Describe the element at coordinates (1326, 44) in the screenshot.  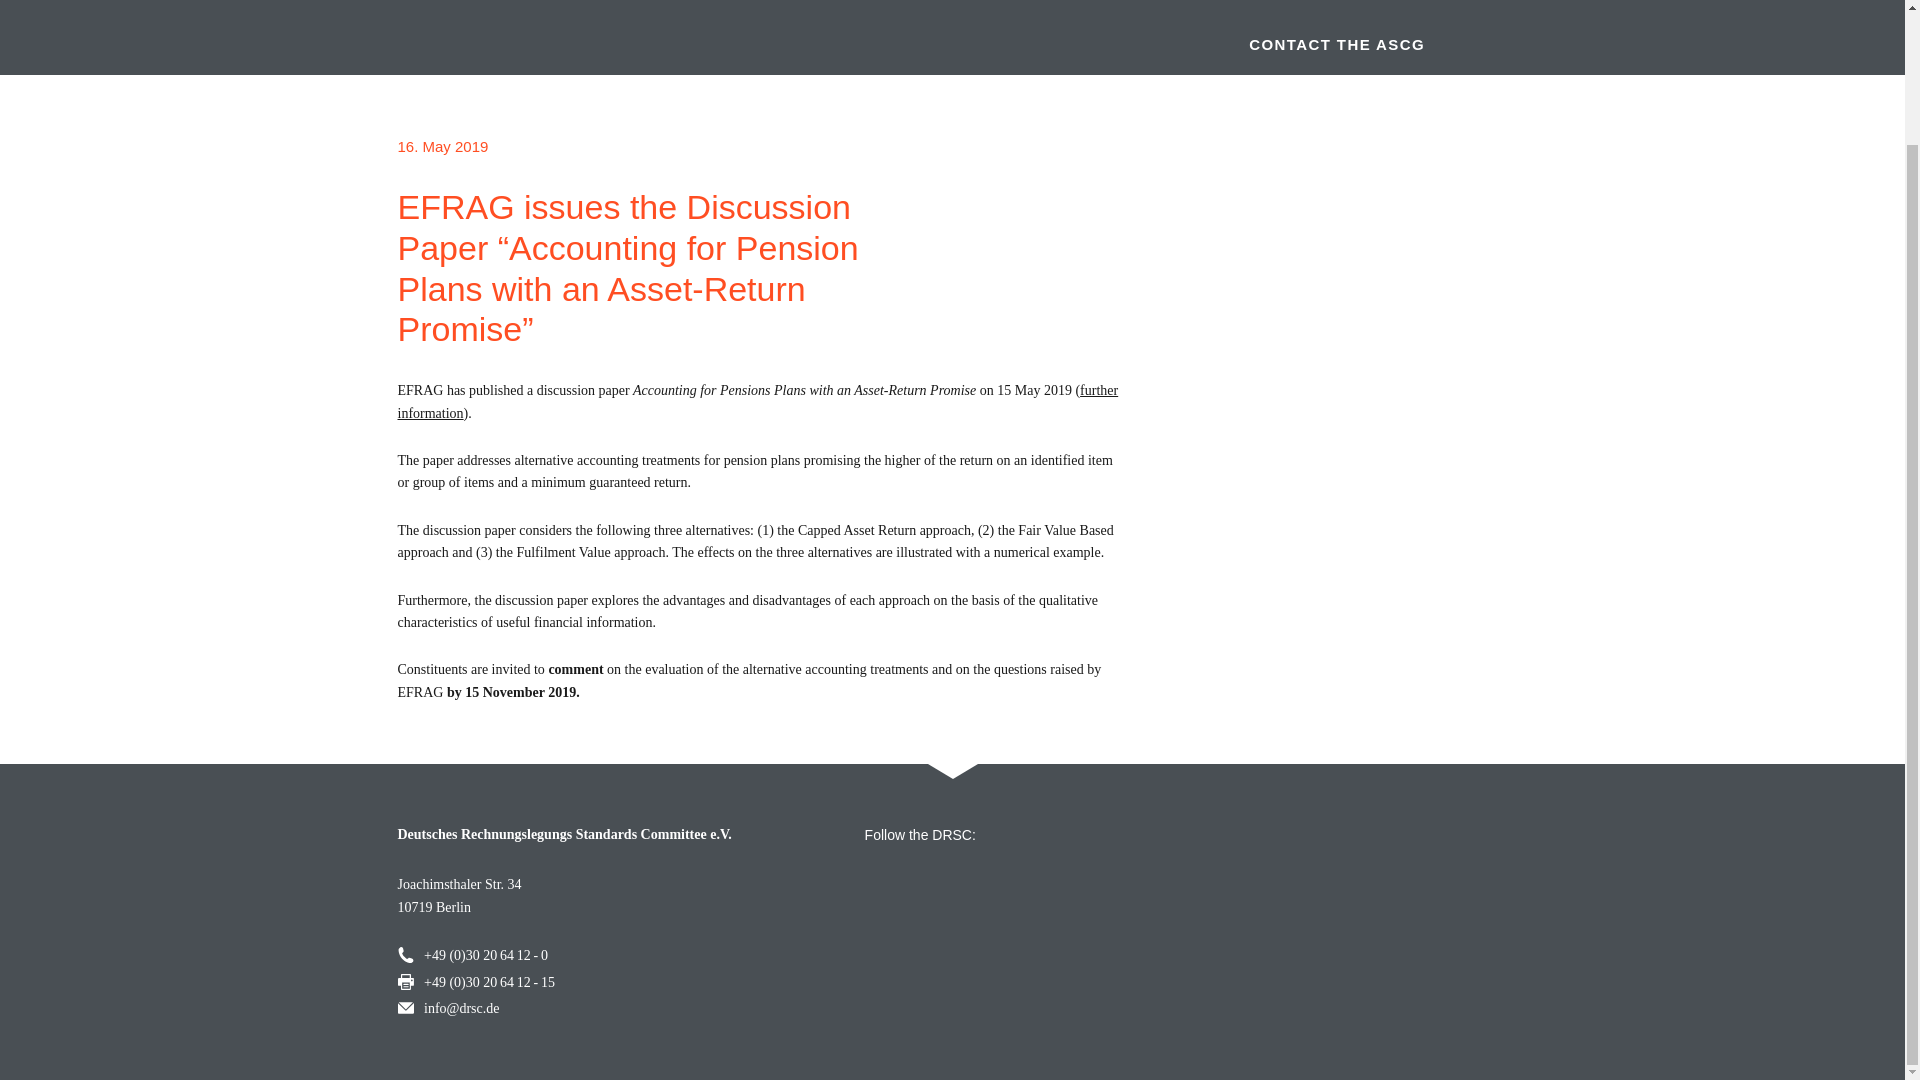
I see `CONTACT THE ASCG` at that location.